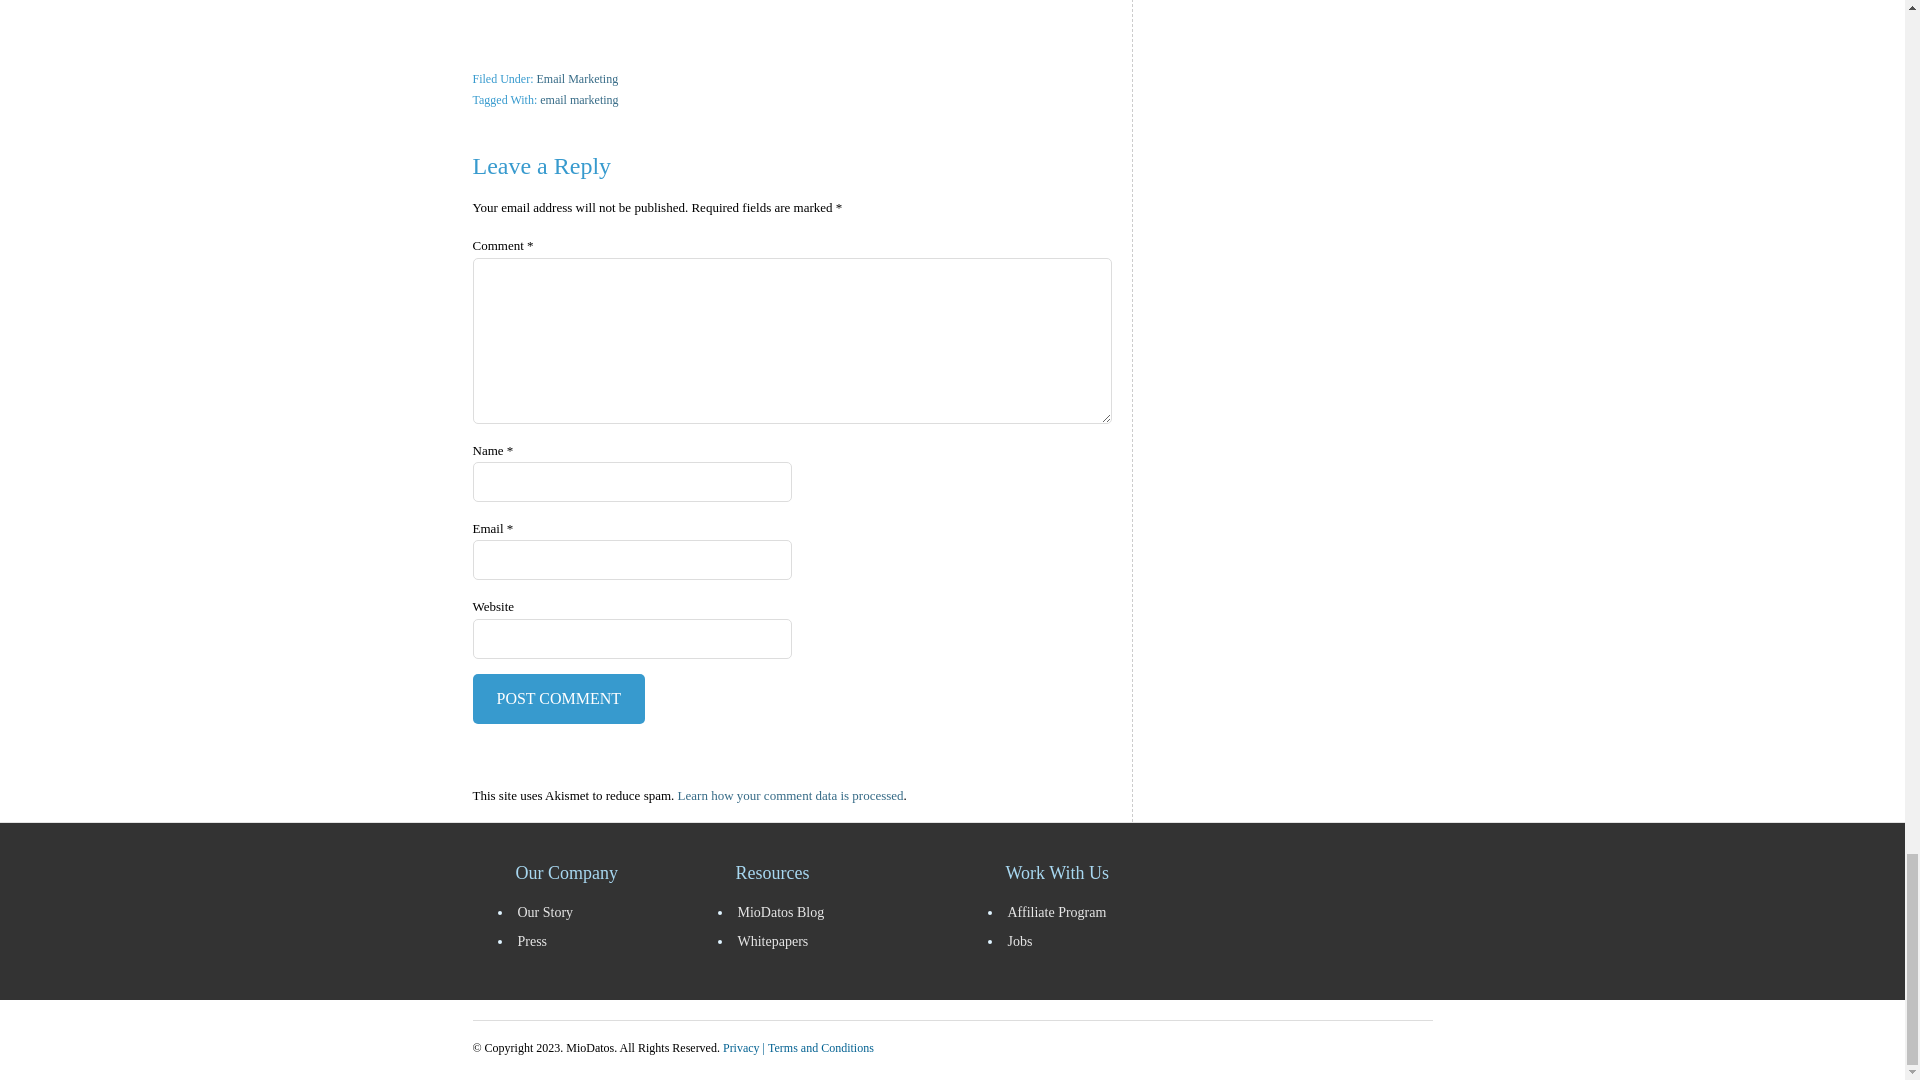  Describe the element at coordinates (1097, 912) in the screenshot. I see `Affiliate Program` at that location.